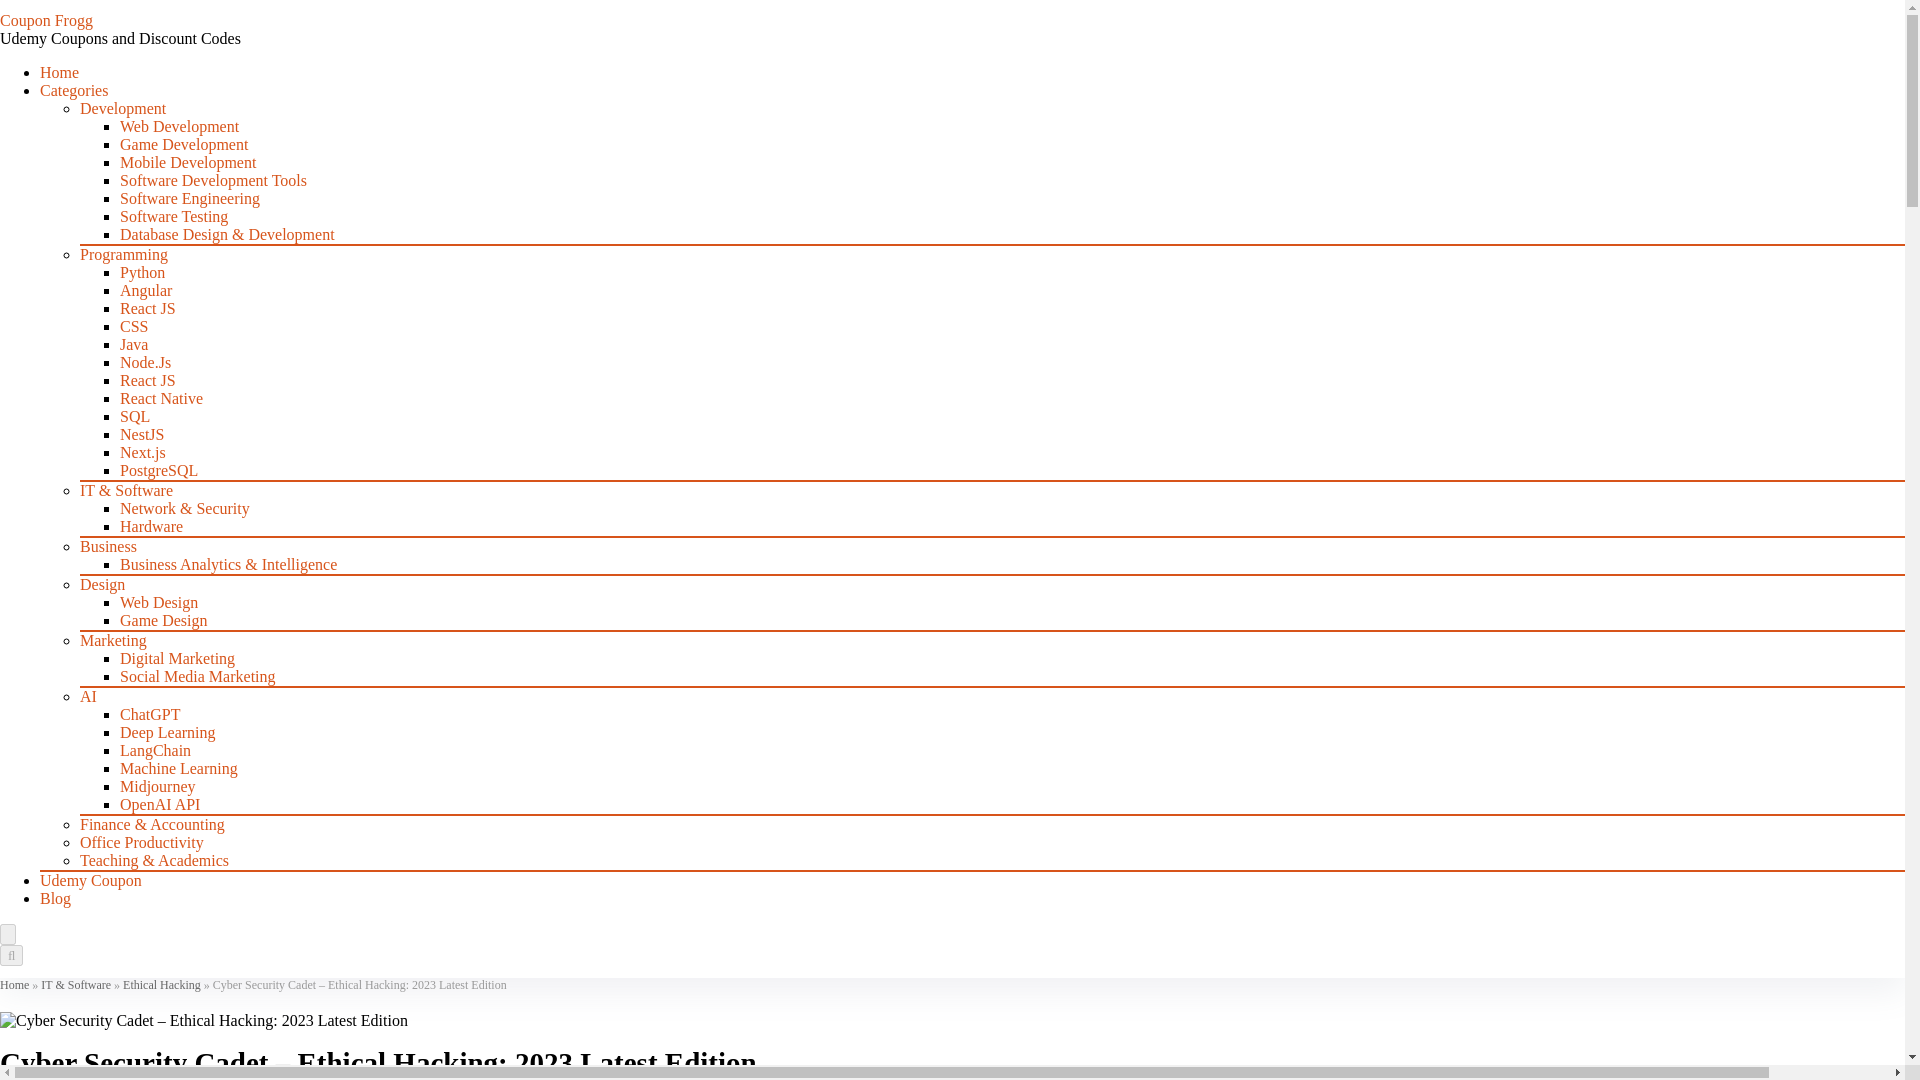 This screenshot has width=1920, height=1080. I want to click on Hardware, so click(150, 526).